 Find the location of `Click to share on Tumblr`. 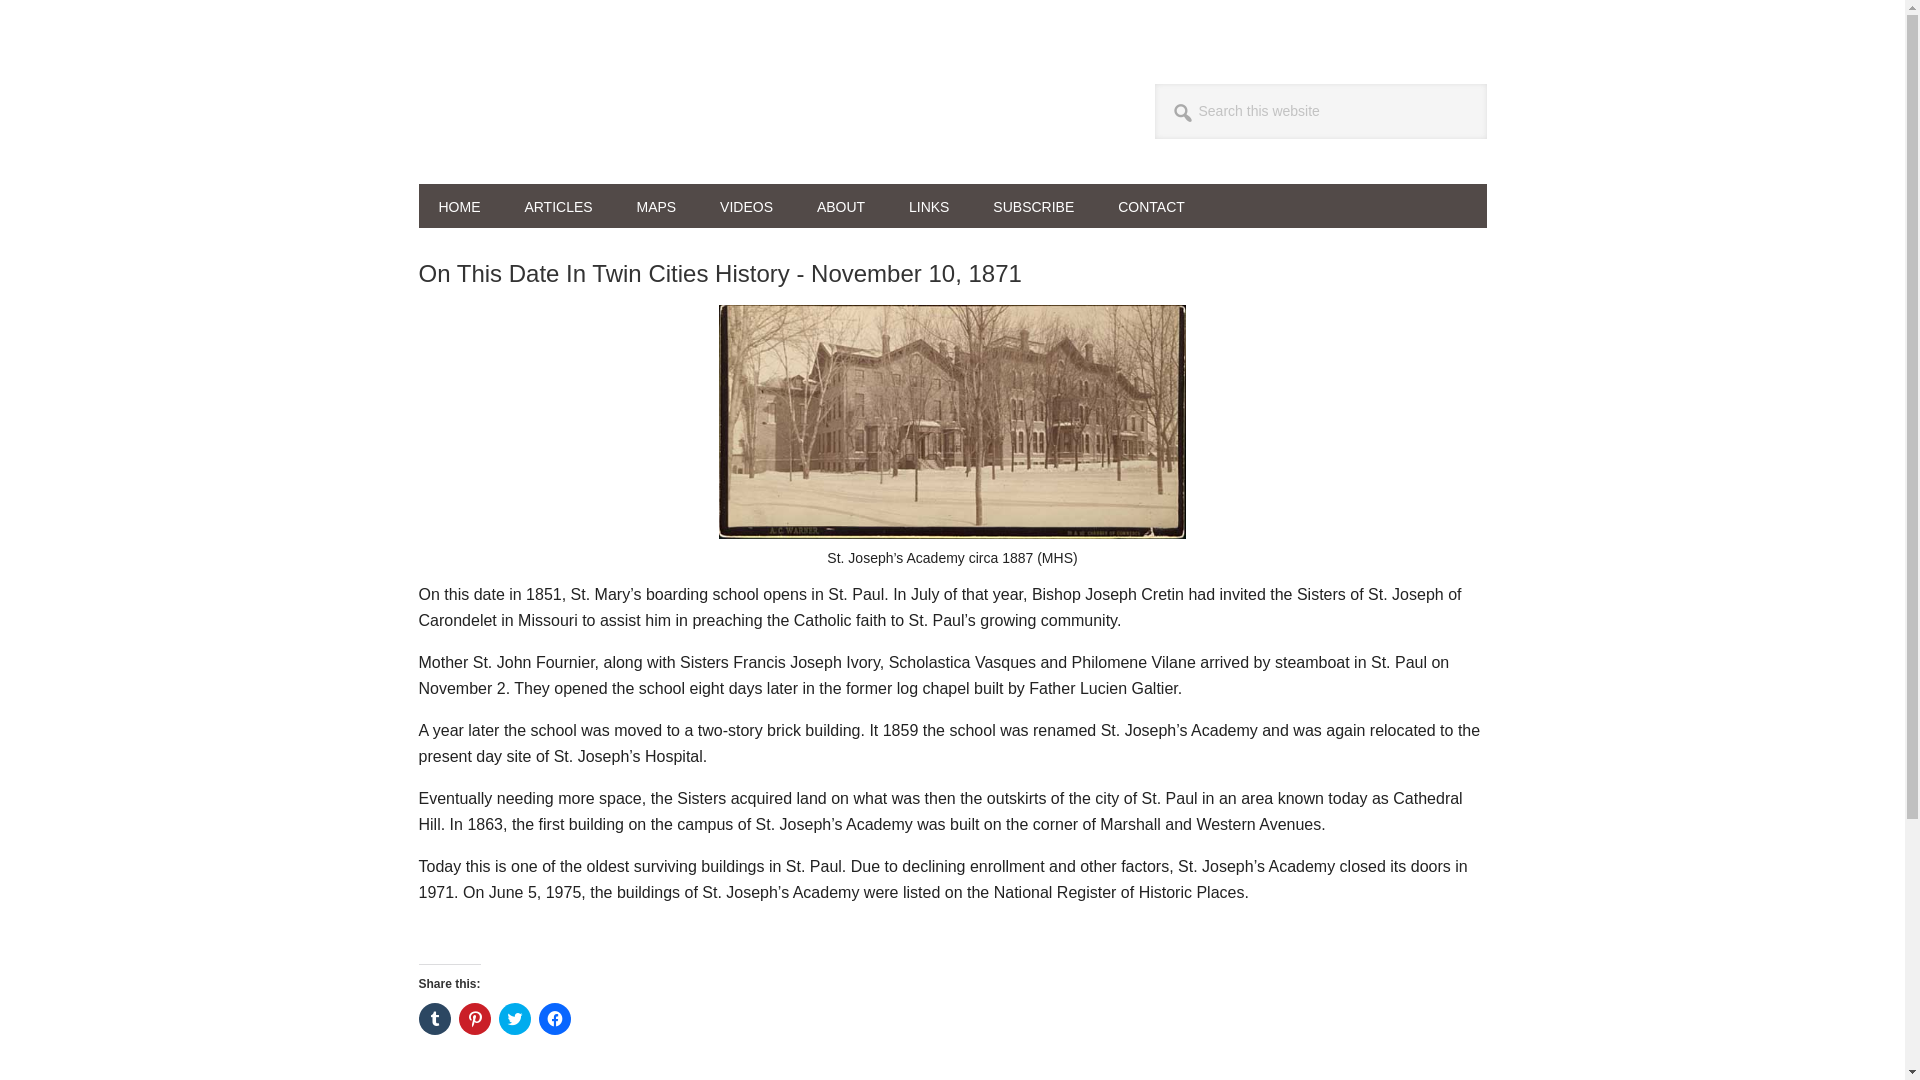

Click to share on Tumblr is located at coordinates (434, 1018).